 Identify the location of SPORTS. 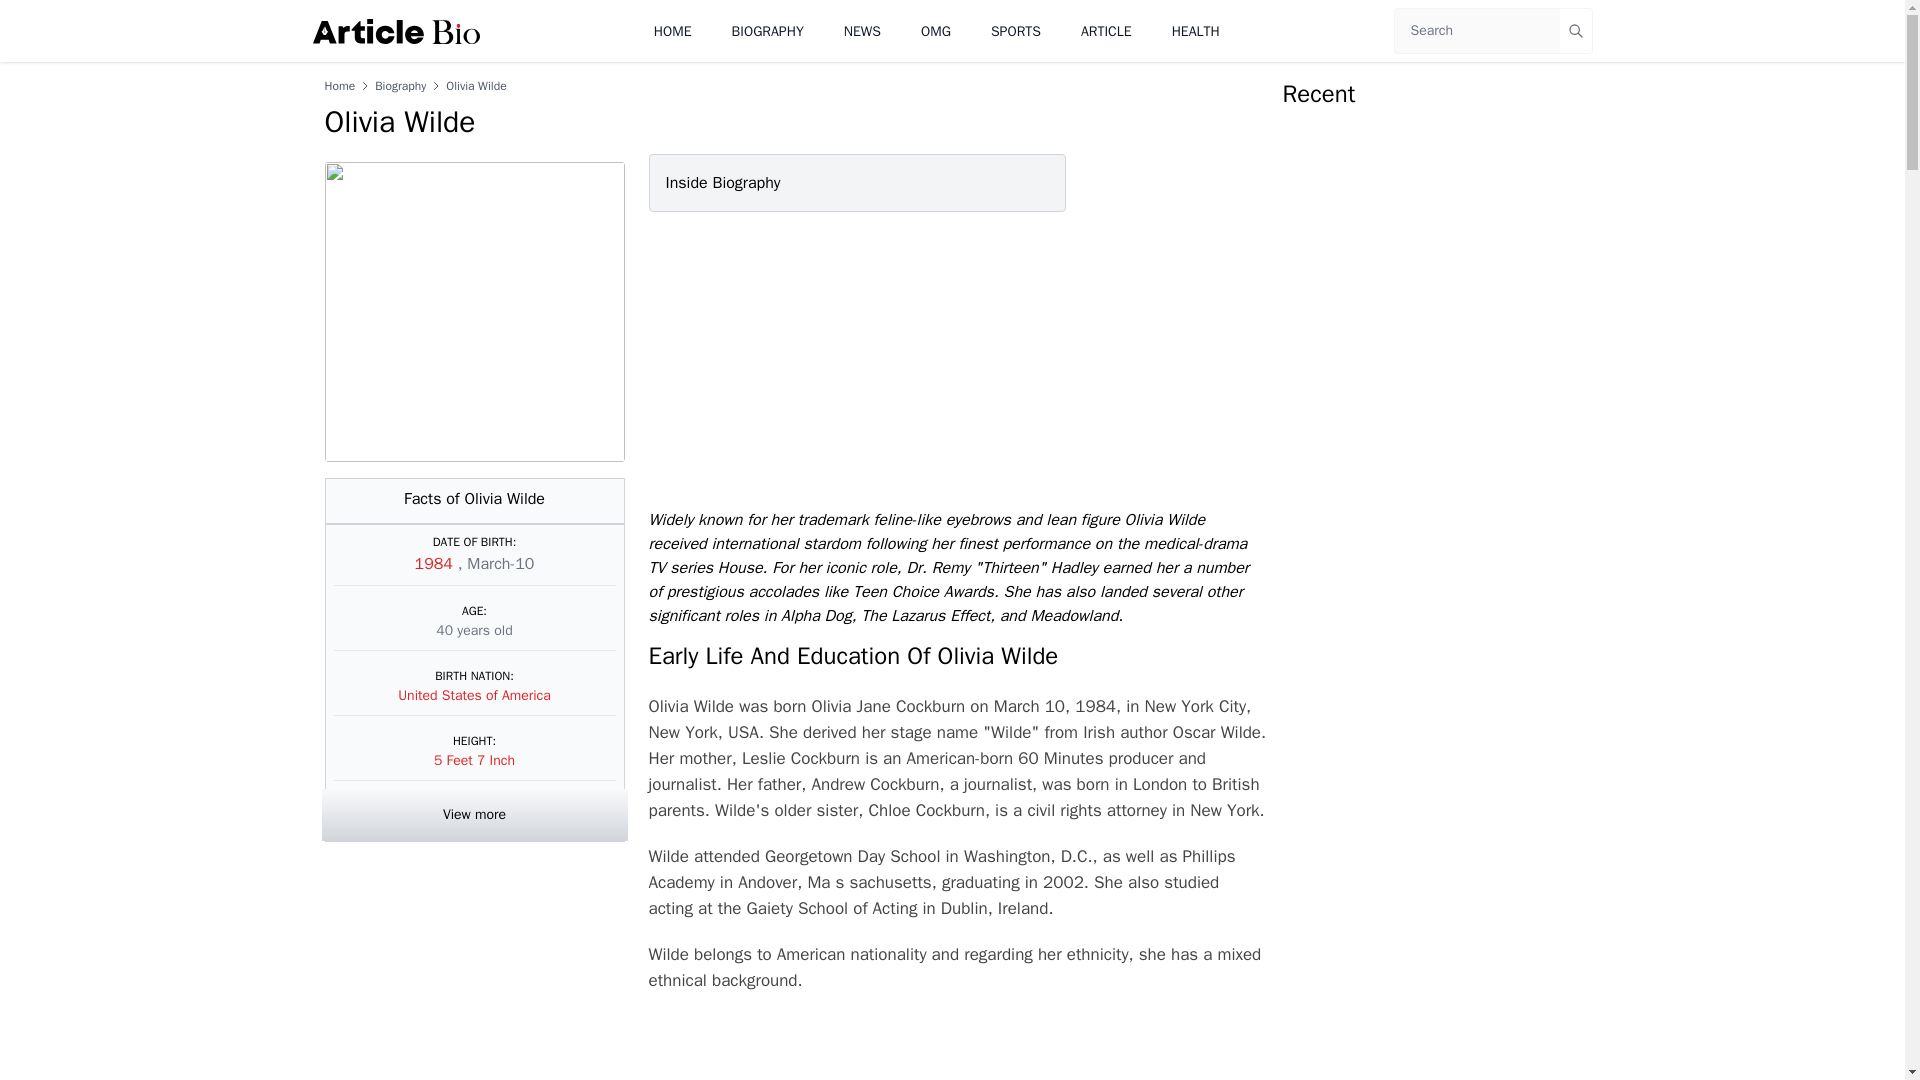
(1015, 30).